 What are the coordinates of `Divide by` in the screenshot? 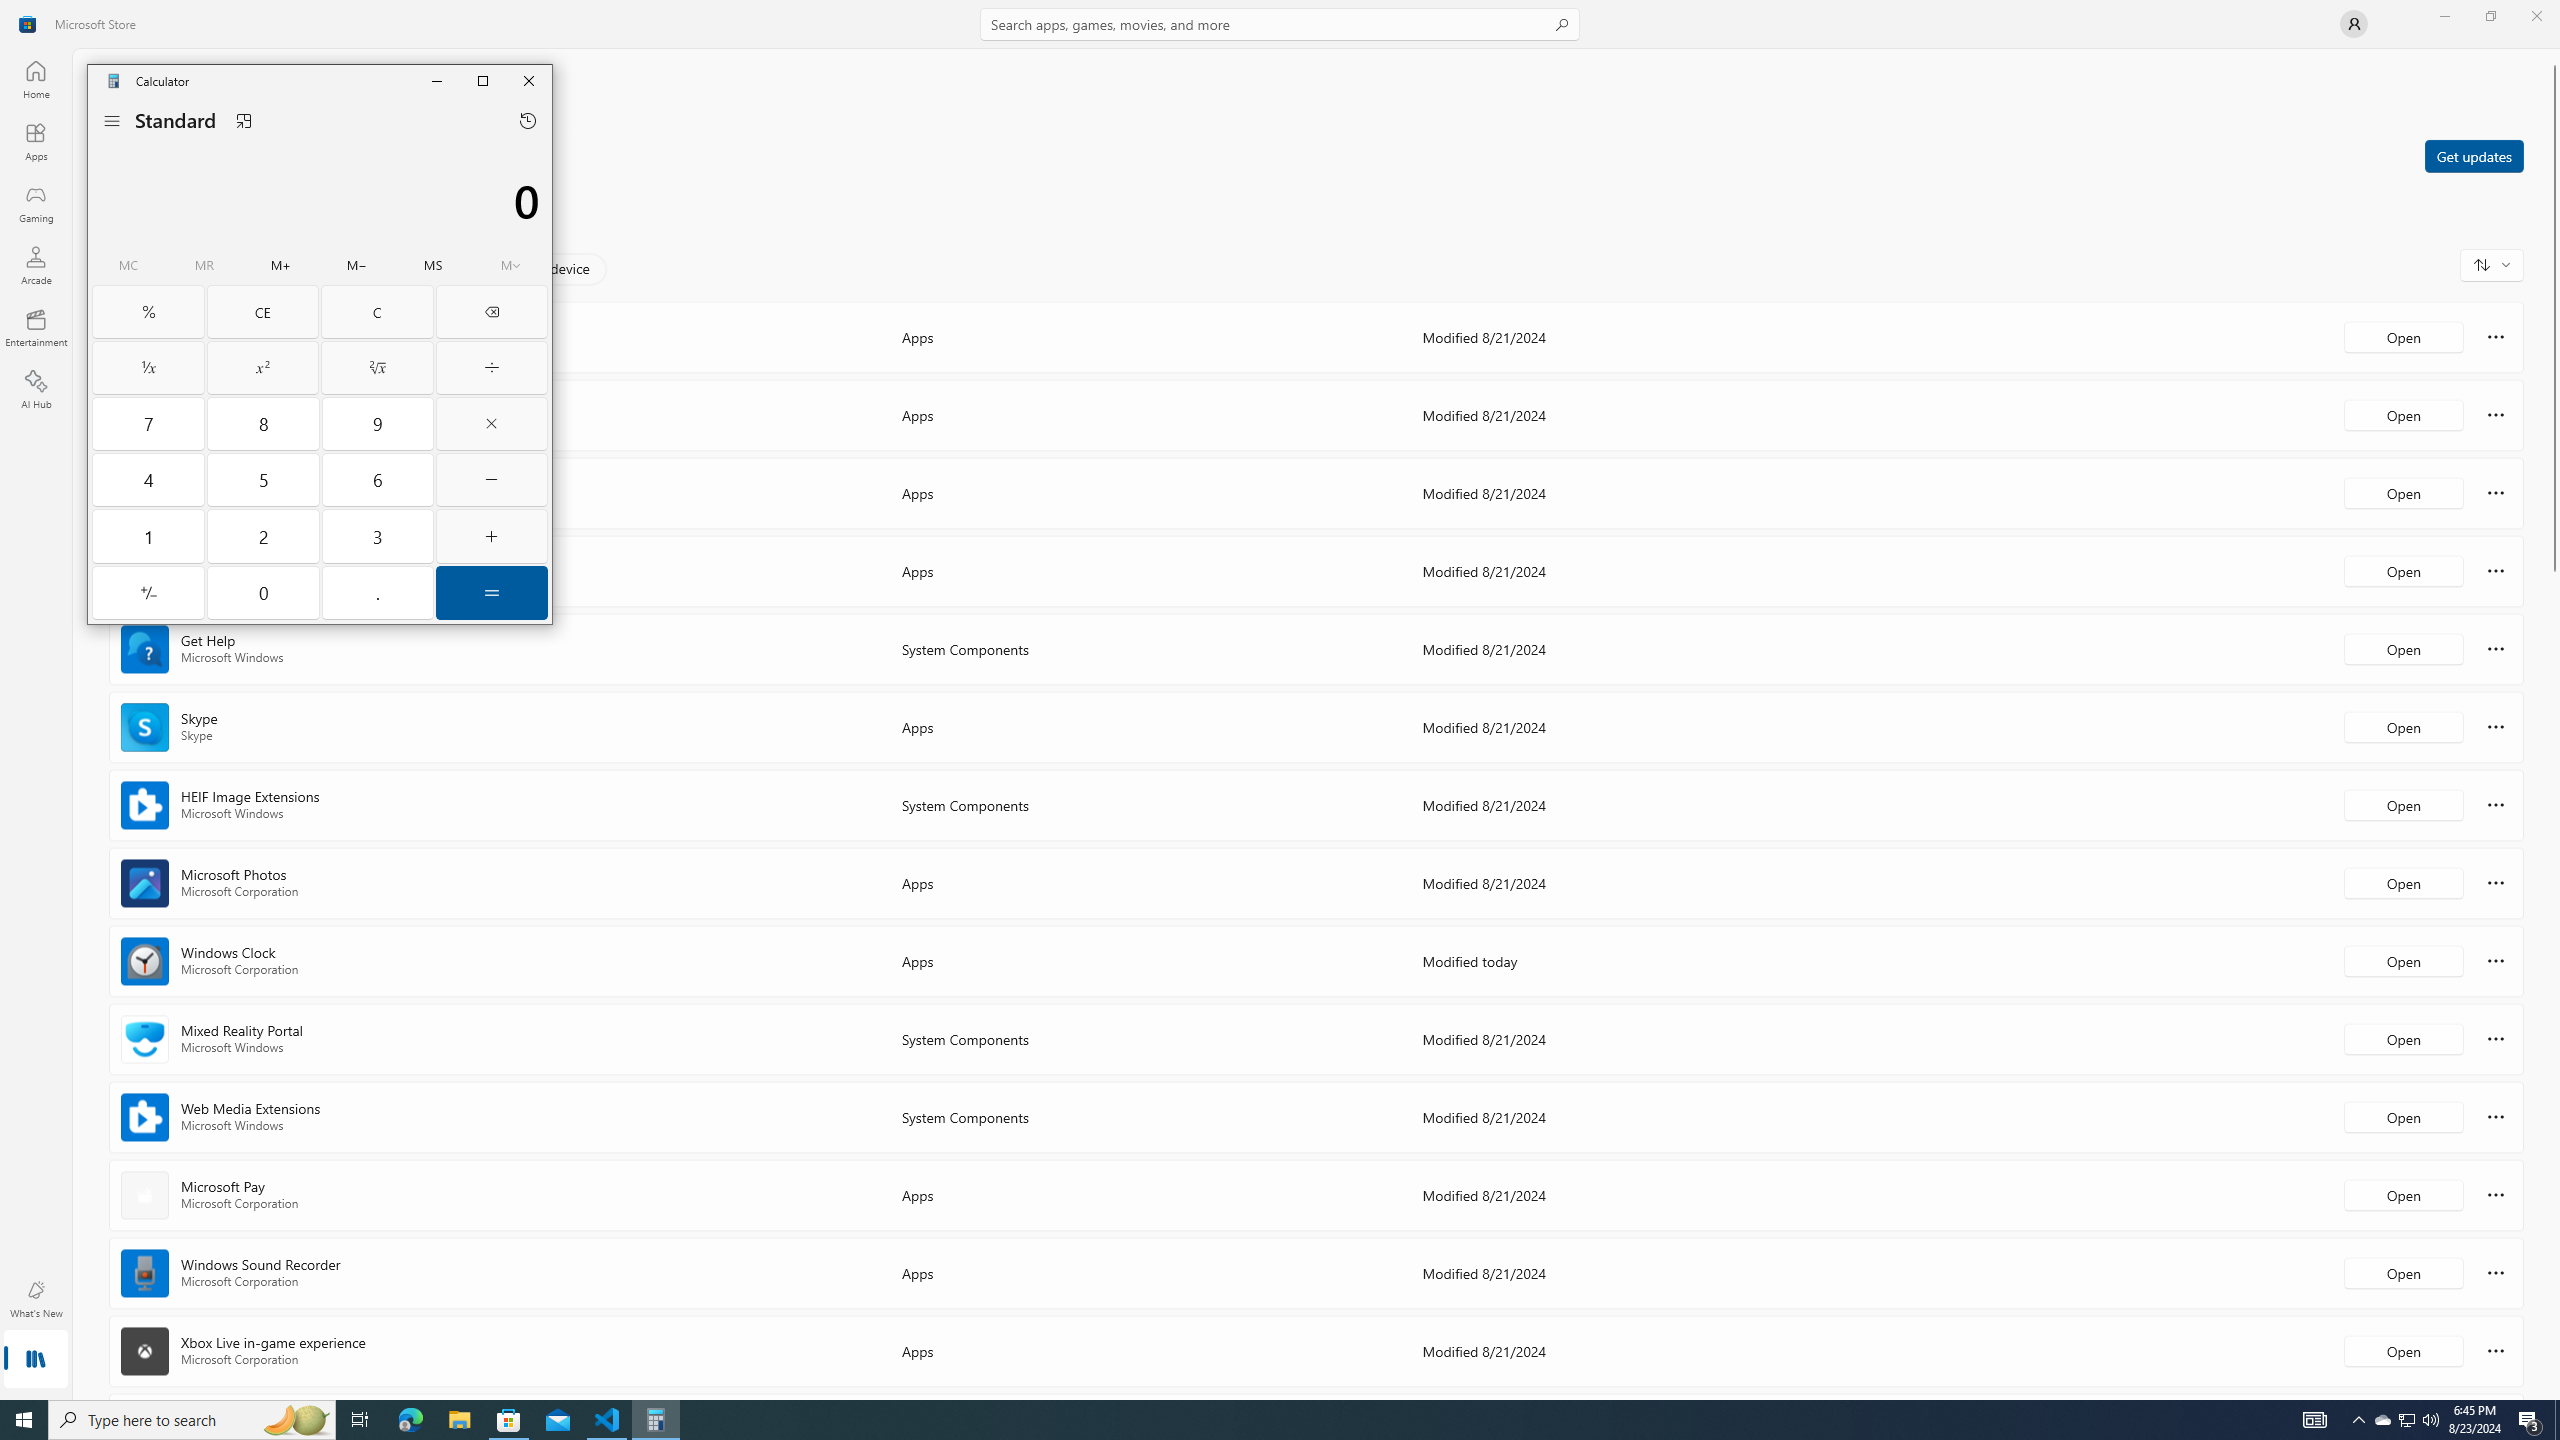 It's located at (491, 368).